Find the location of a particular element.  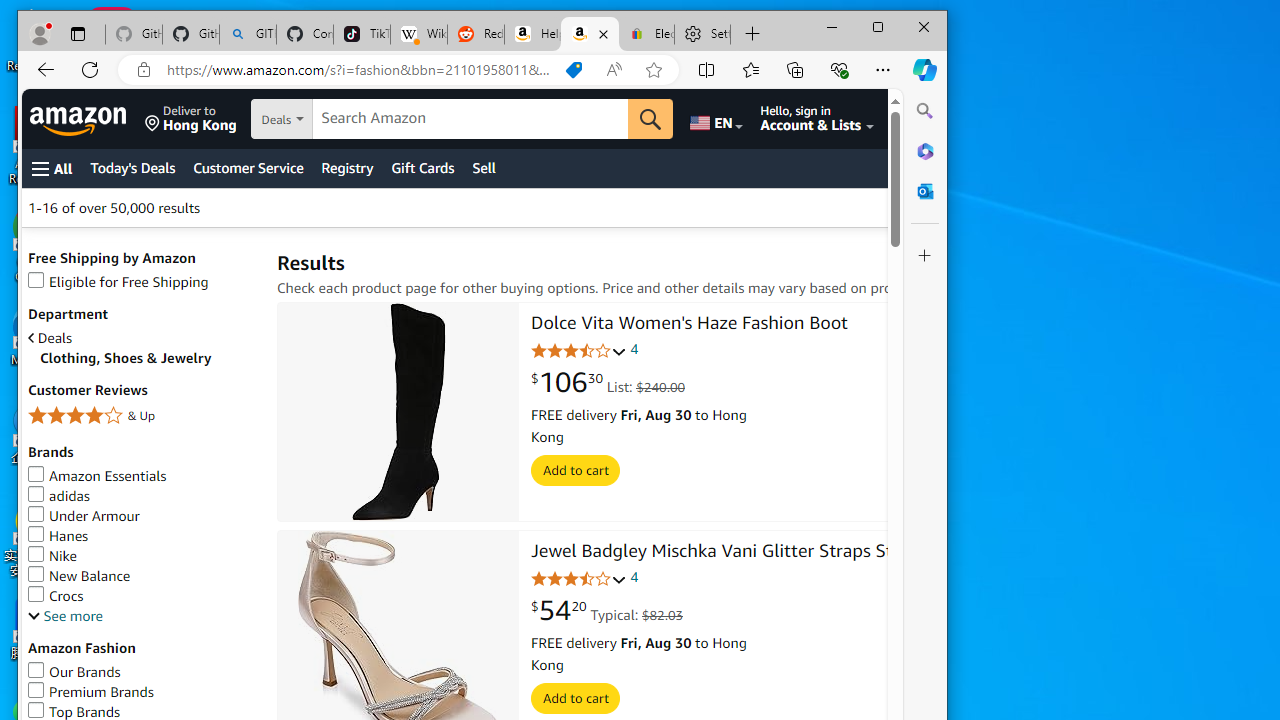

Choose a language for shopping. is located at coordinates (715, 119).